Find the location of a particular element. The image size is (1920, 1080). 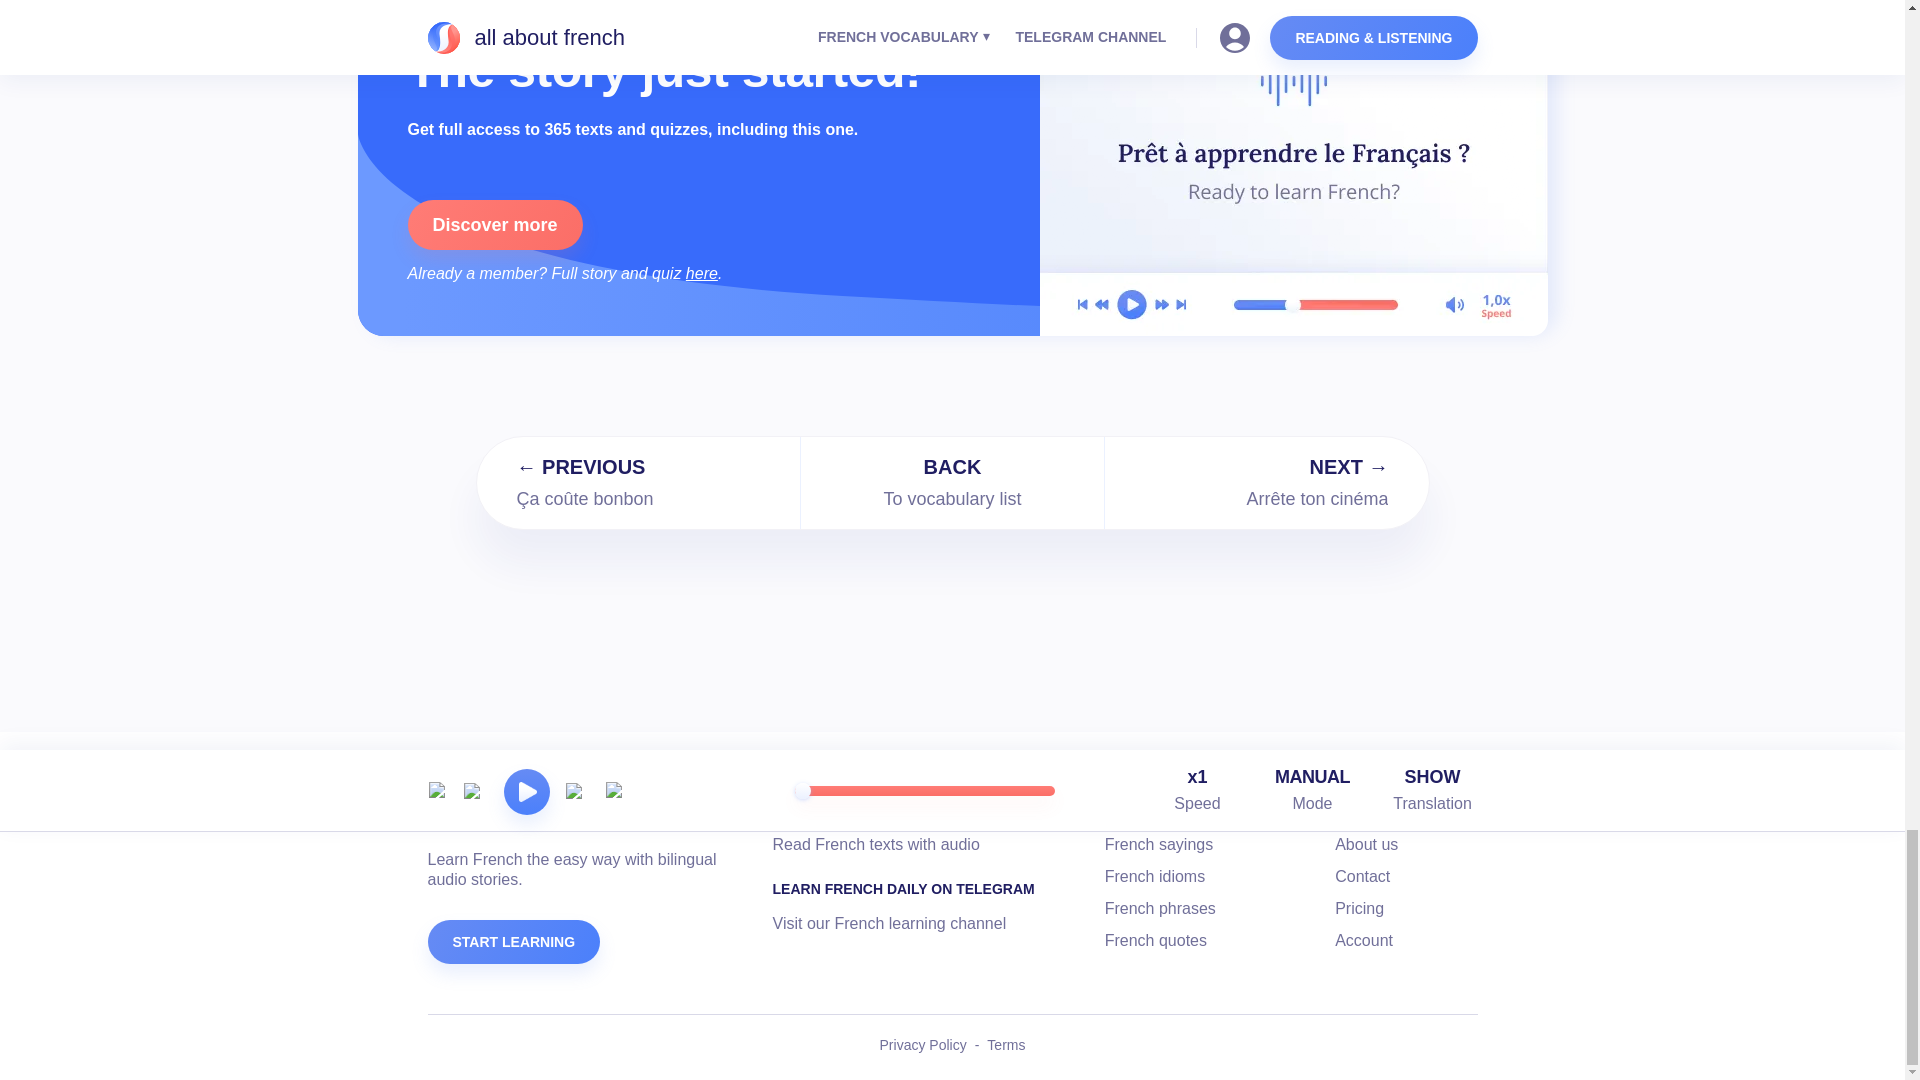

LEARN FRENCH DAILY ON TELEGRAM is located at coordinates (904, 888).